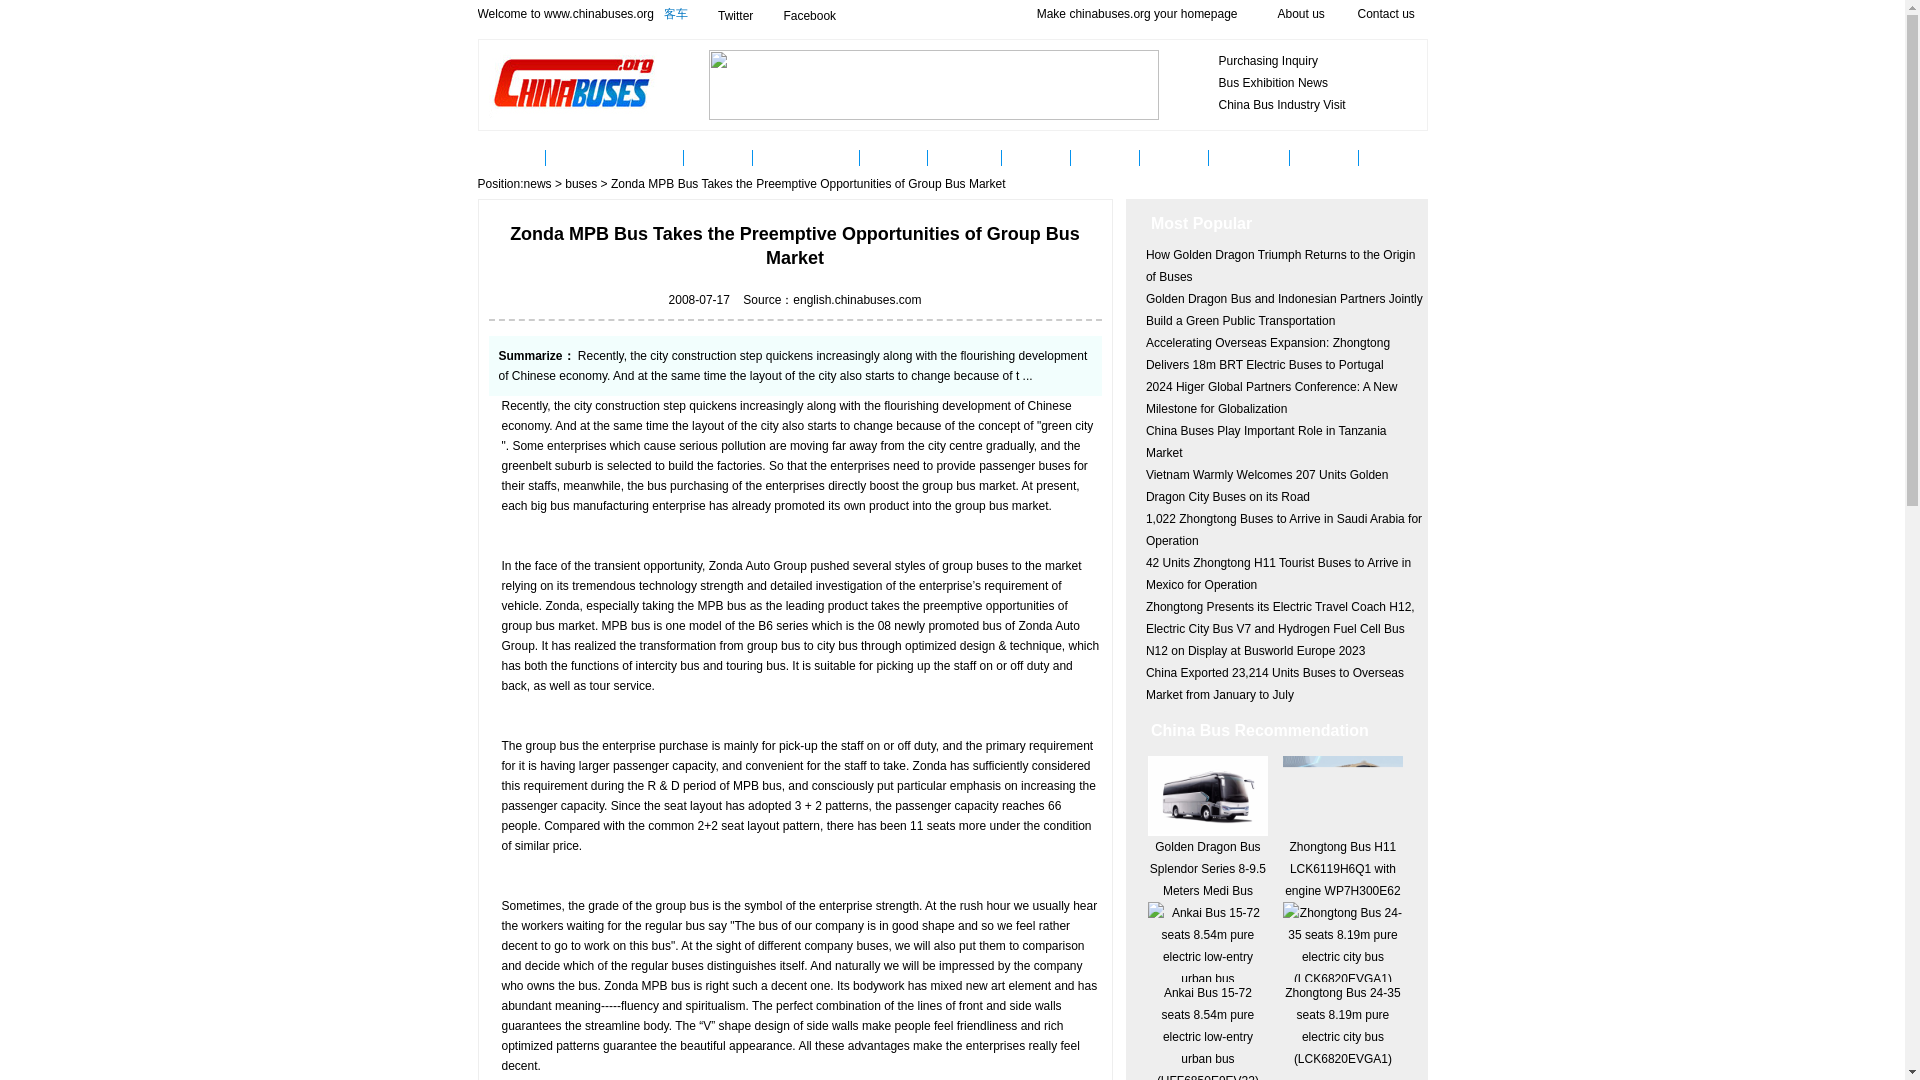 The height and width of the screenshot is (1080, 1920). What do you see at coordinates (1267, 61) in the screenshot?
I see `Purchasing Inquiry` at bounding box center [1267, 61].